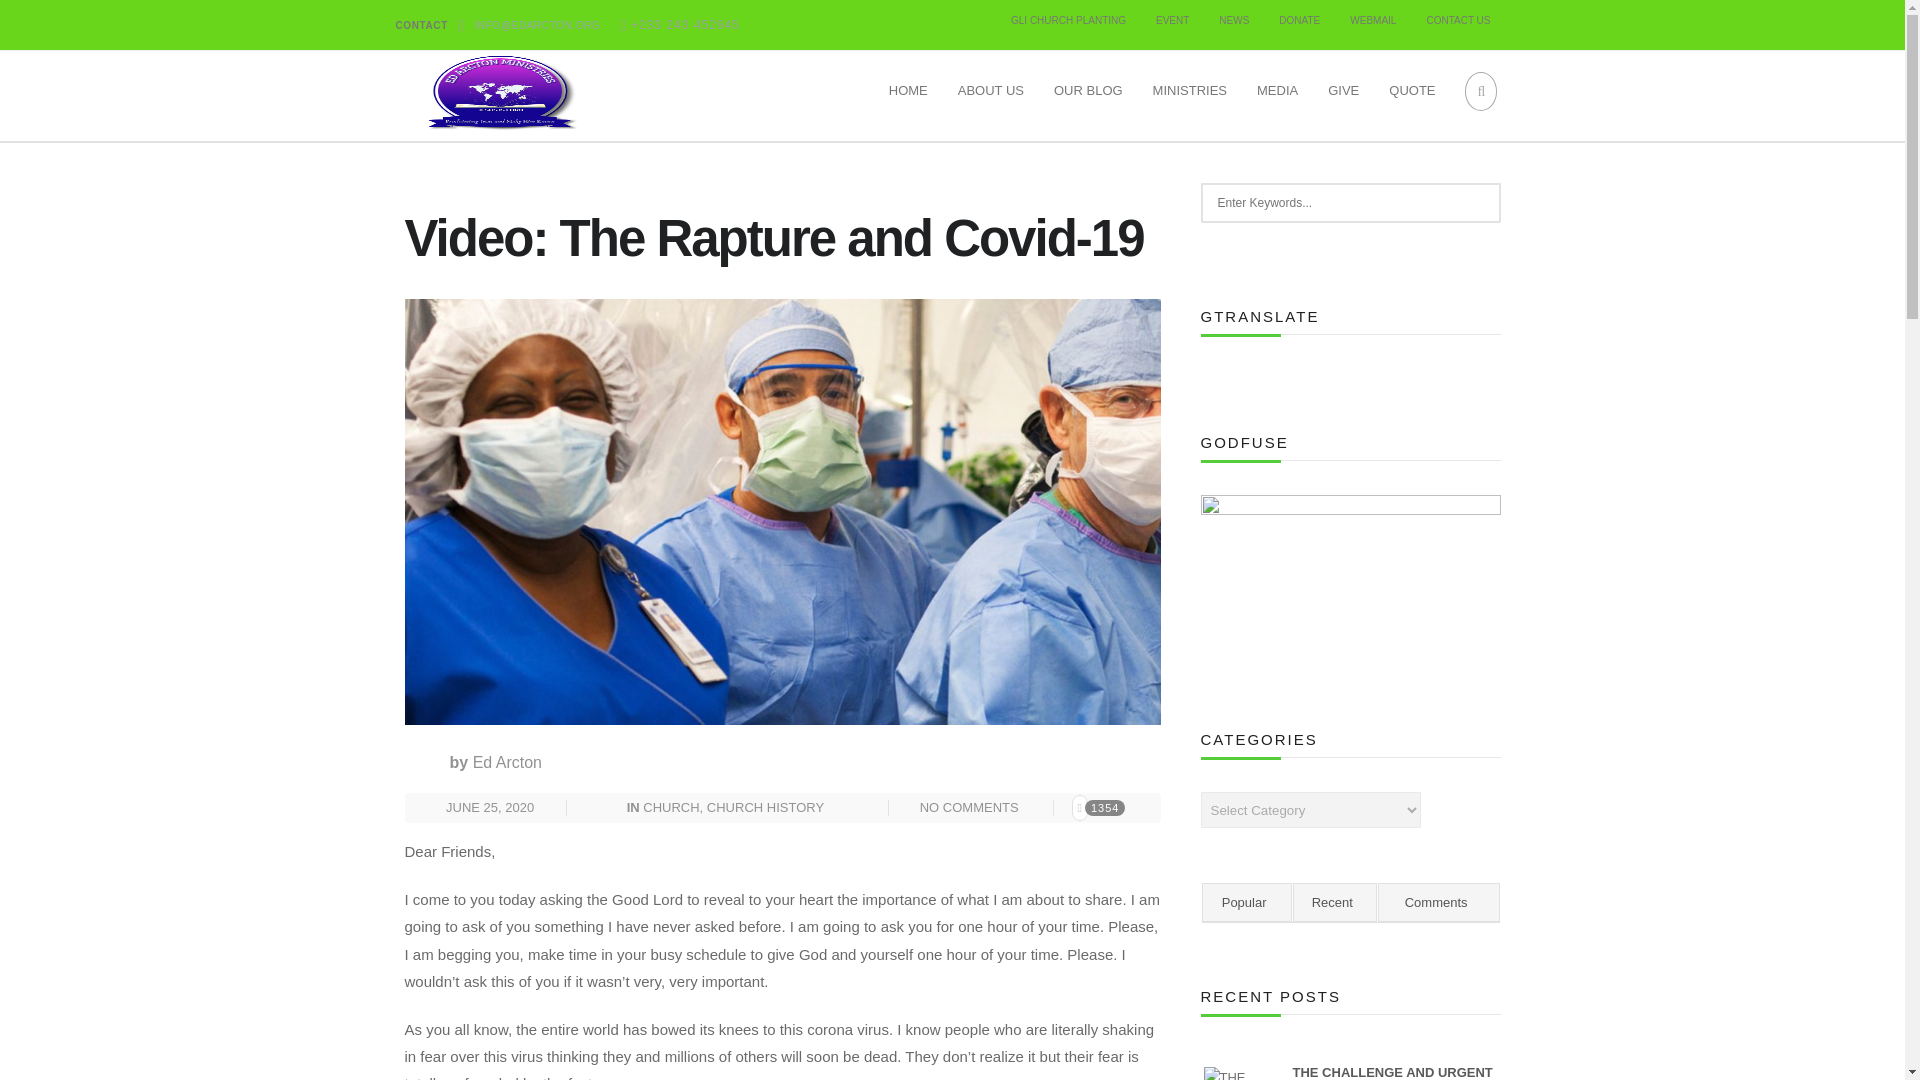 The height and width of the screenshot is (1080, 1920). I want to click on MINISTRIES, so click(1190, 91).